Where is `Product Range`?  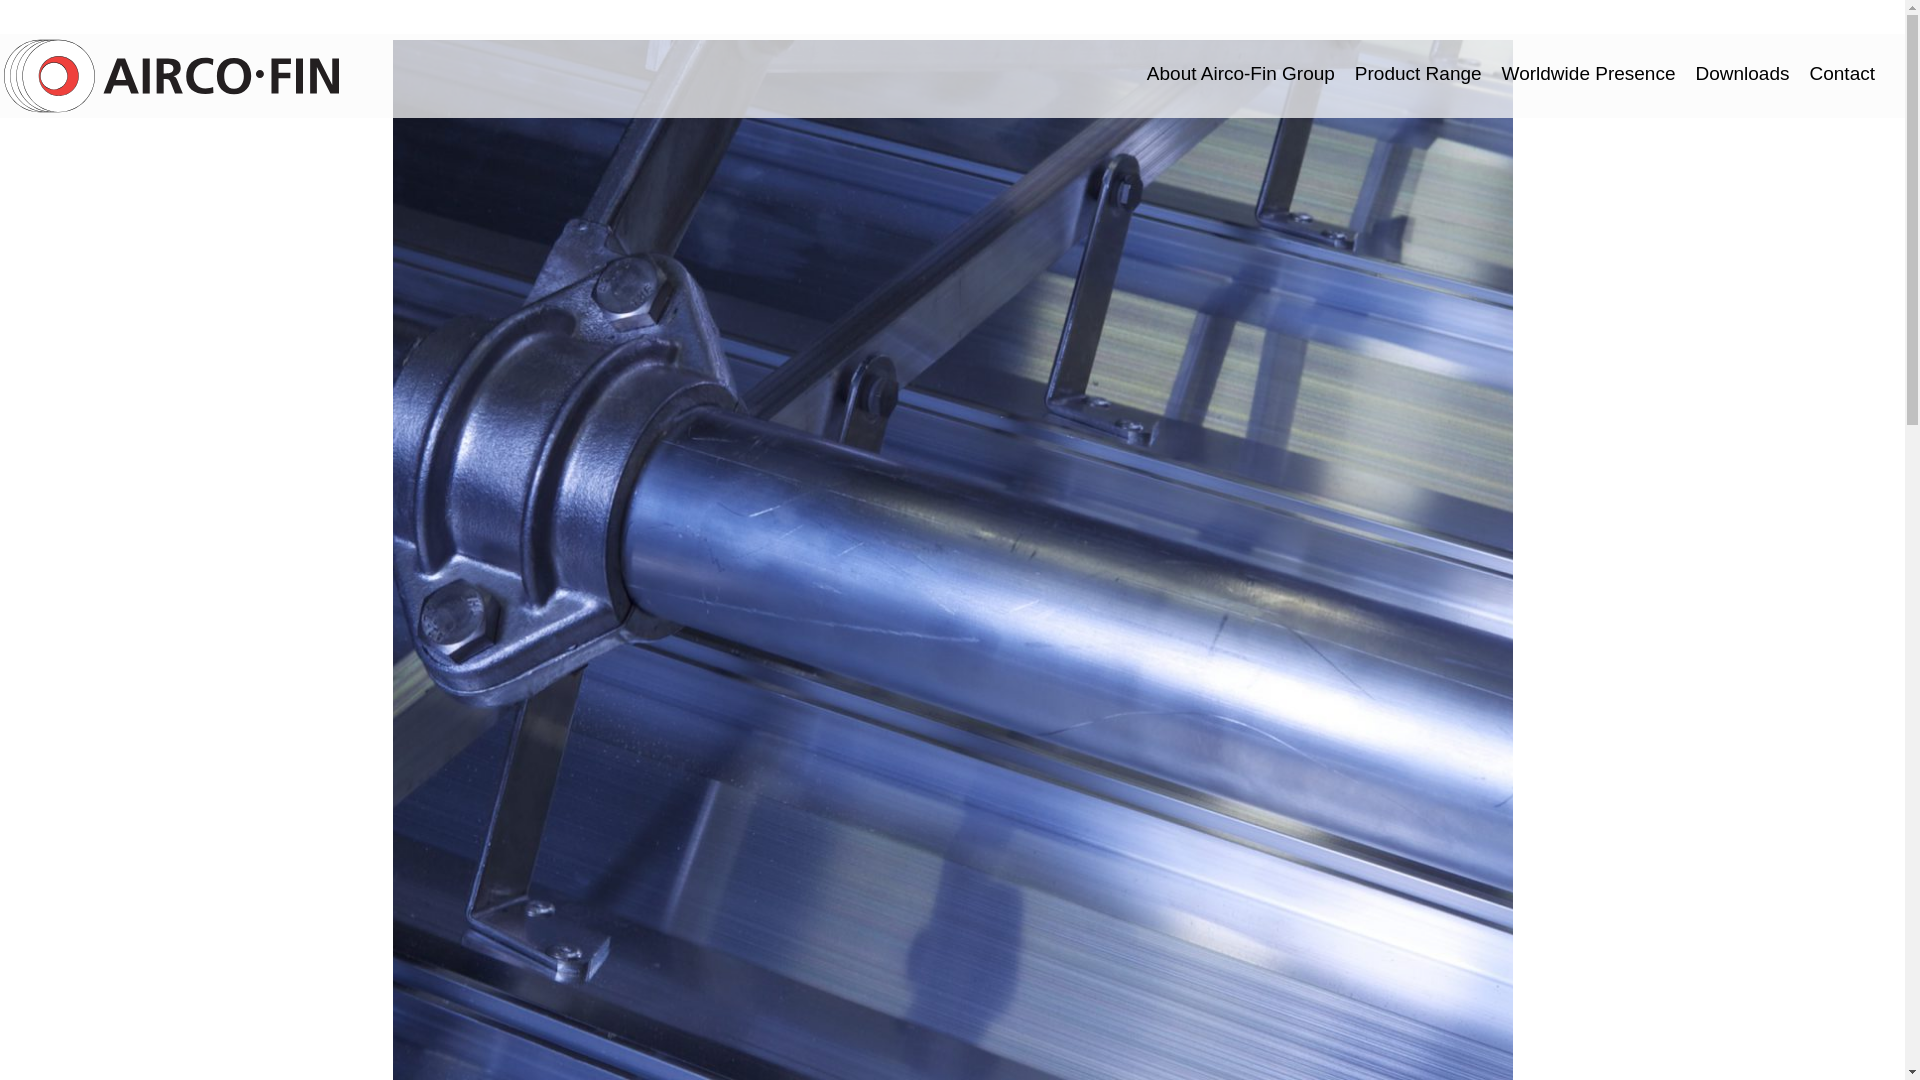
Product Range is located at coordinates (1418, 74).